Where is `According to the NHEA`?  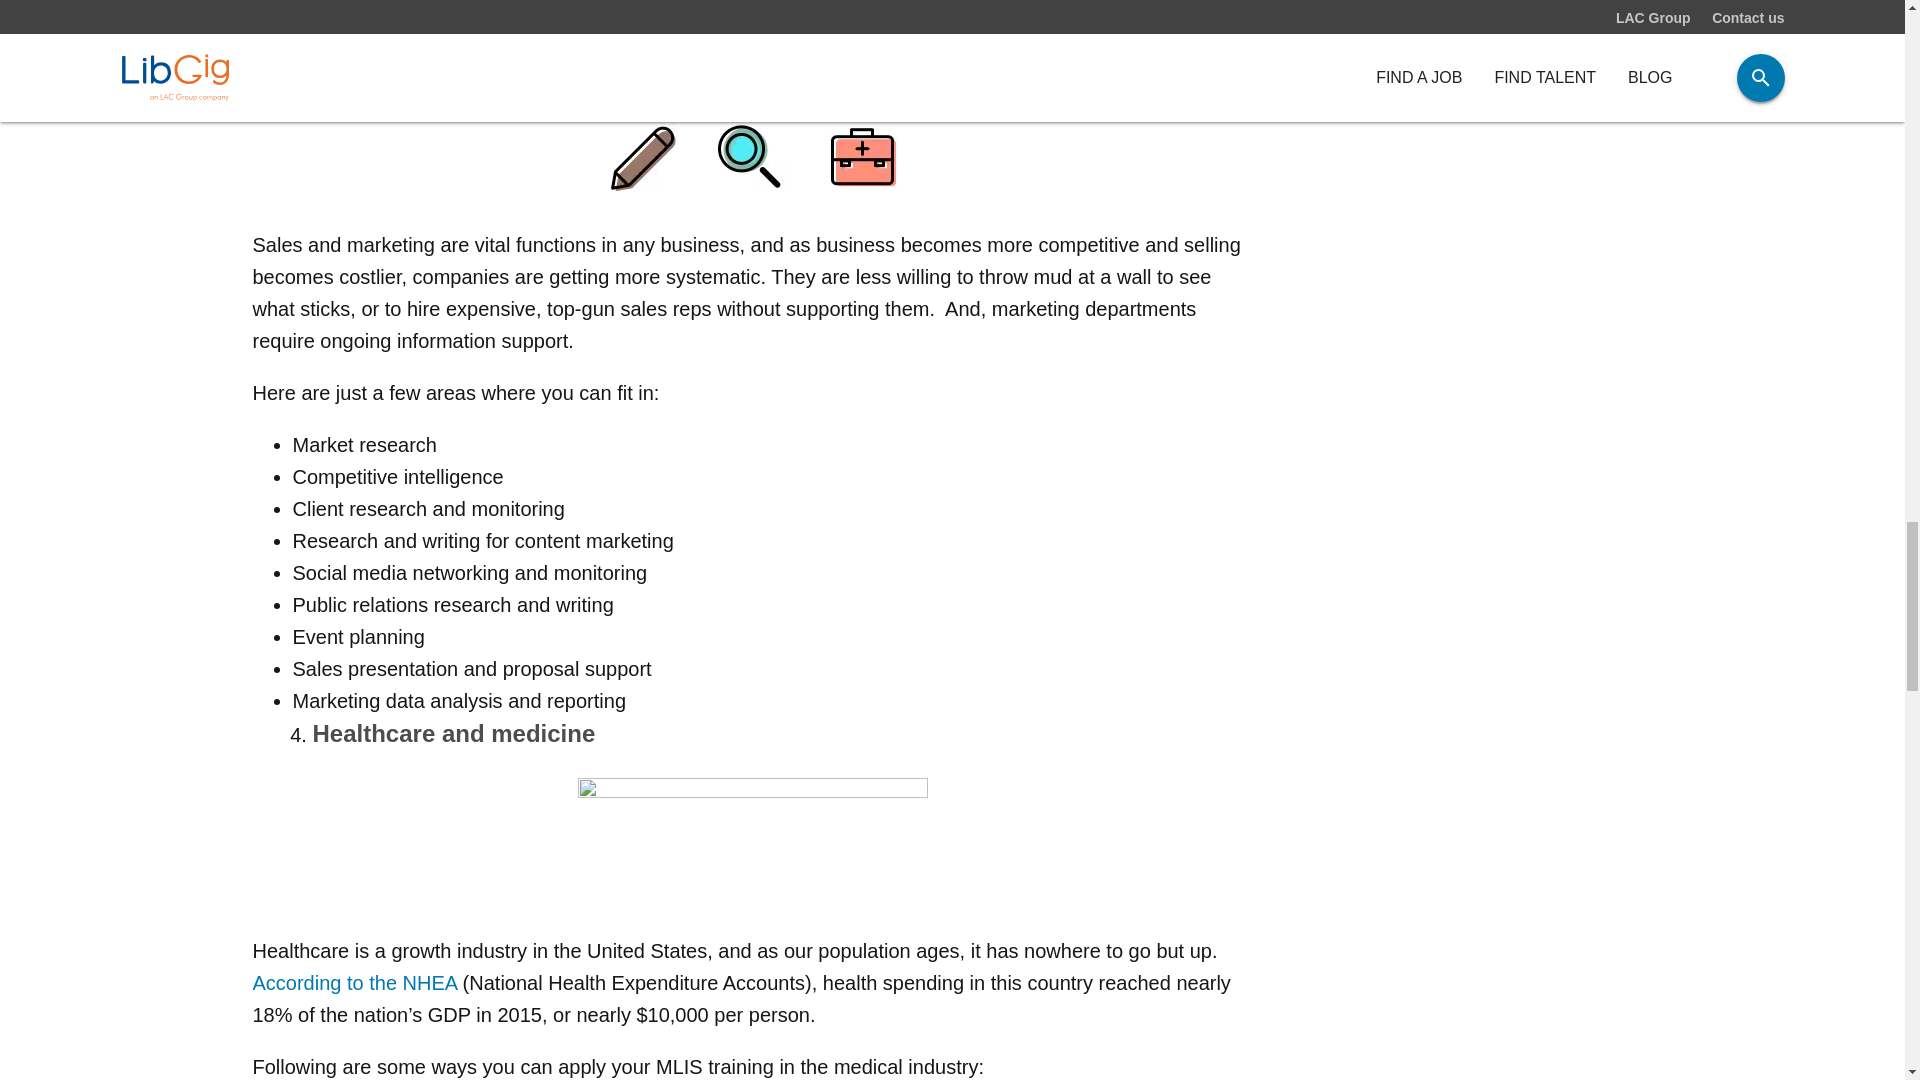 According to the NHEA is located at coordinates (354, 982).